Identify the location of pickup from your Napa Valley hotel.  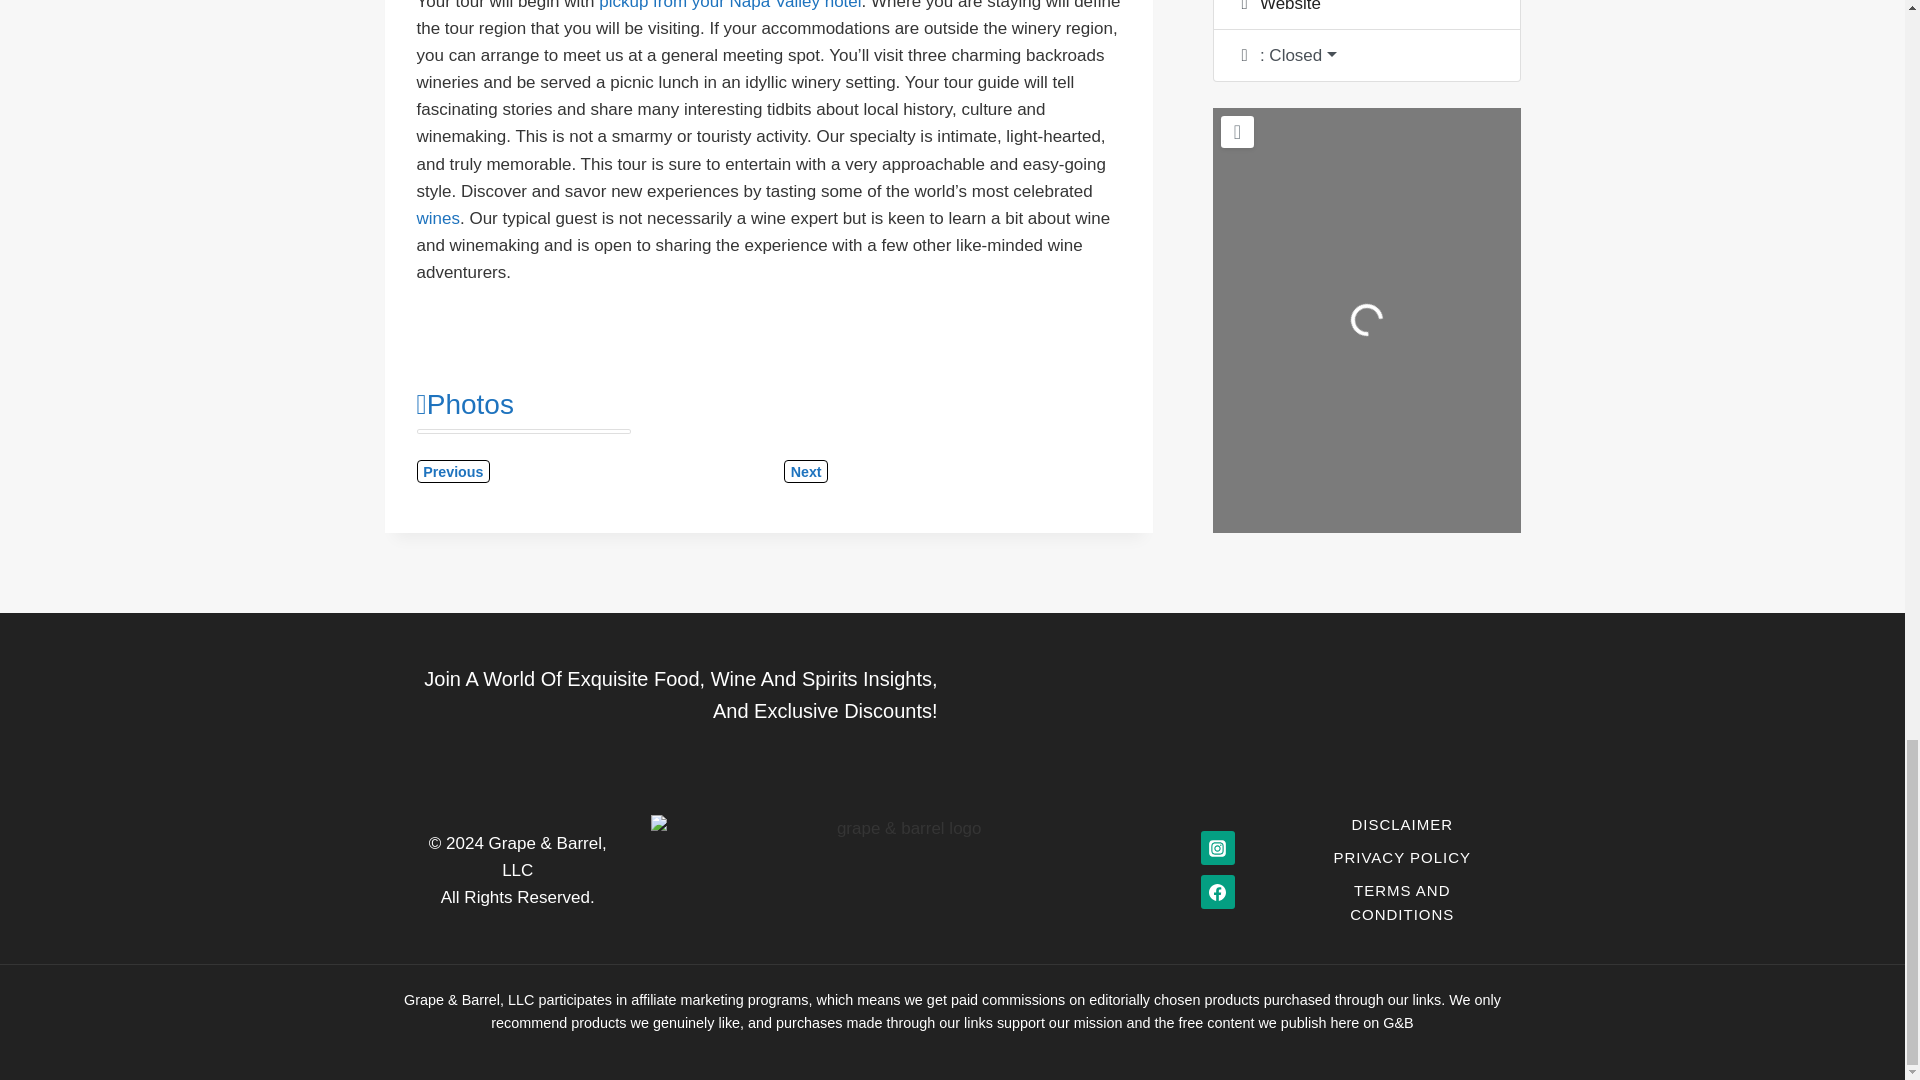
(730, 5).